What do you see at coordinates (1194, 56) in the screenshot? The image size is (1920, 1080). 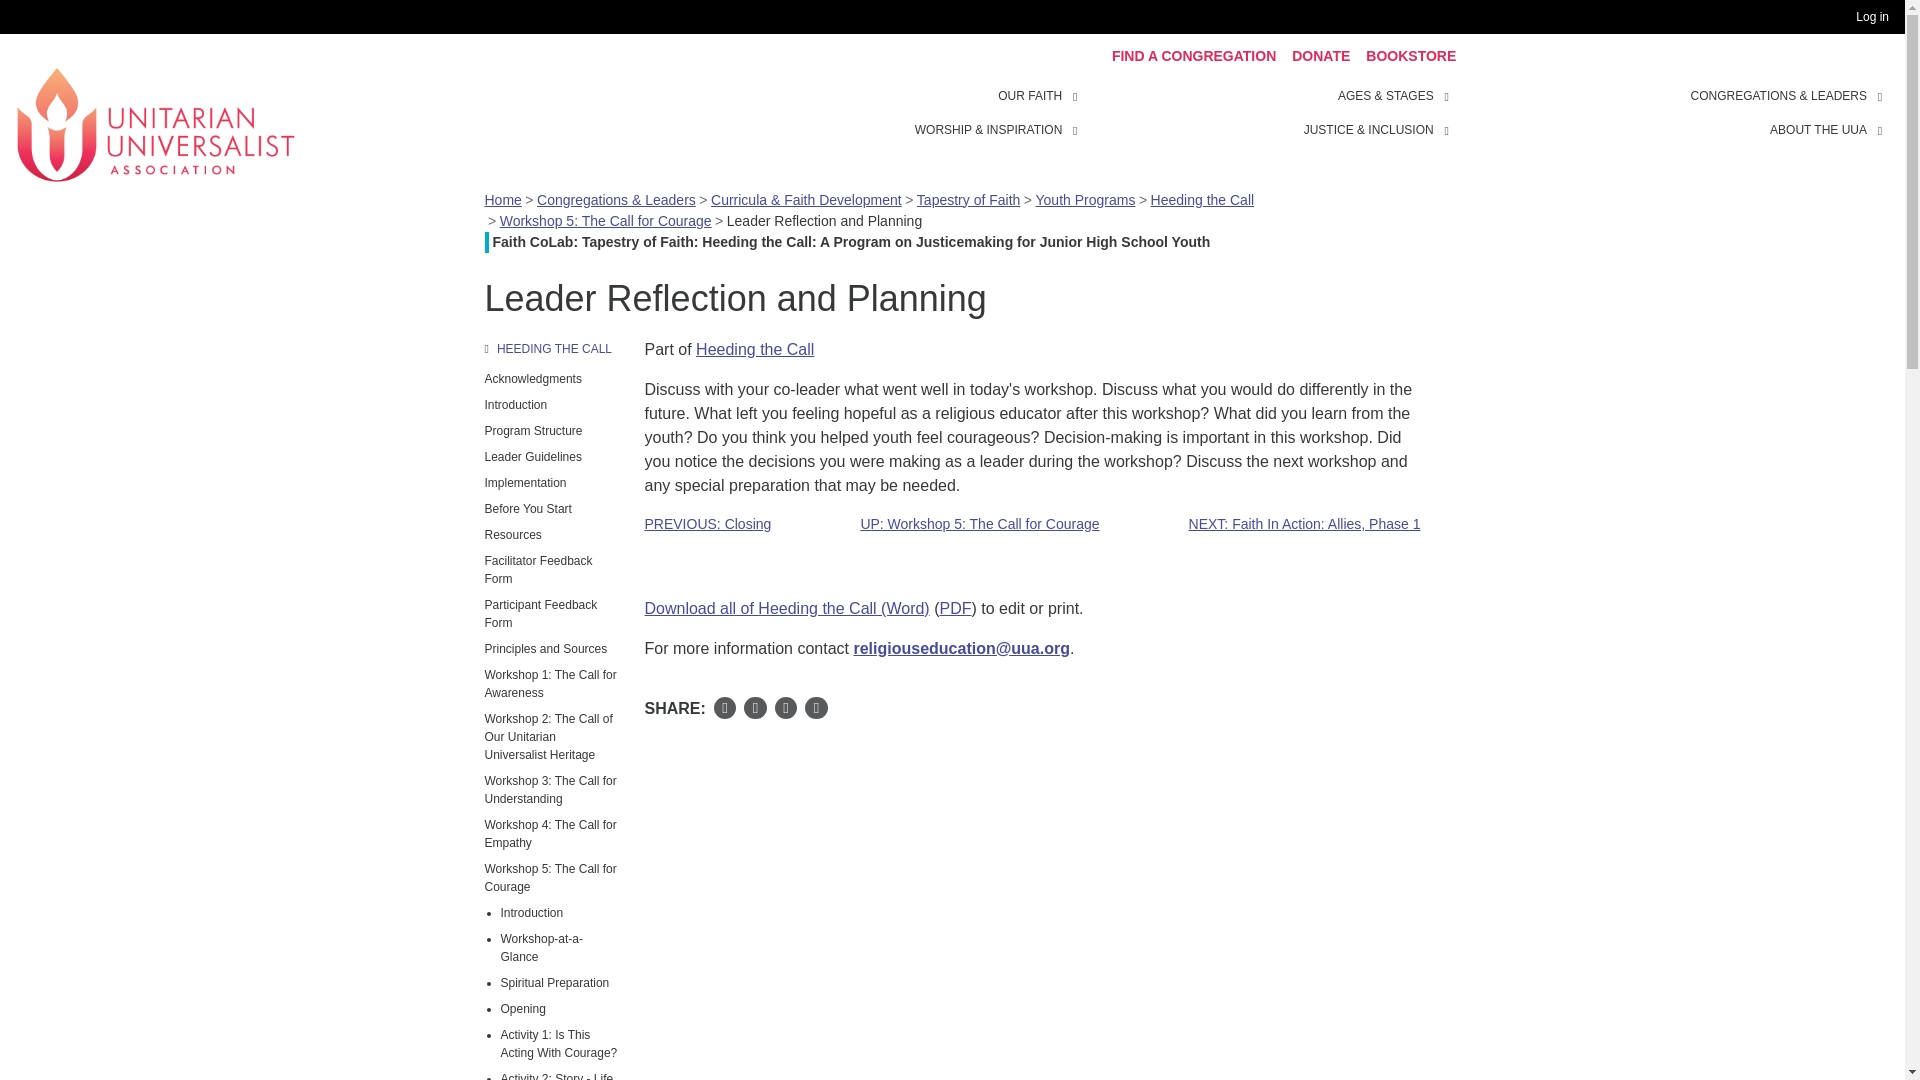 I see `FIND A CONGREGATION` at bounding box center [1194, 56].